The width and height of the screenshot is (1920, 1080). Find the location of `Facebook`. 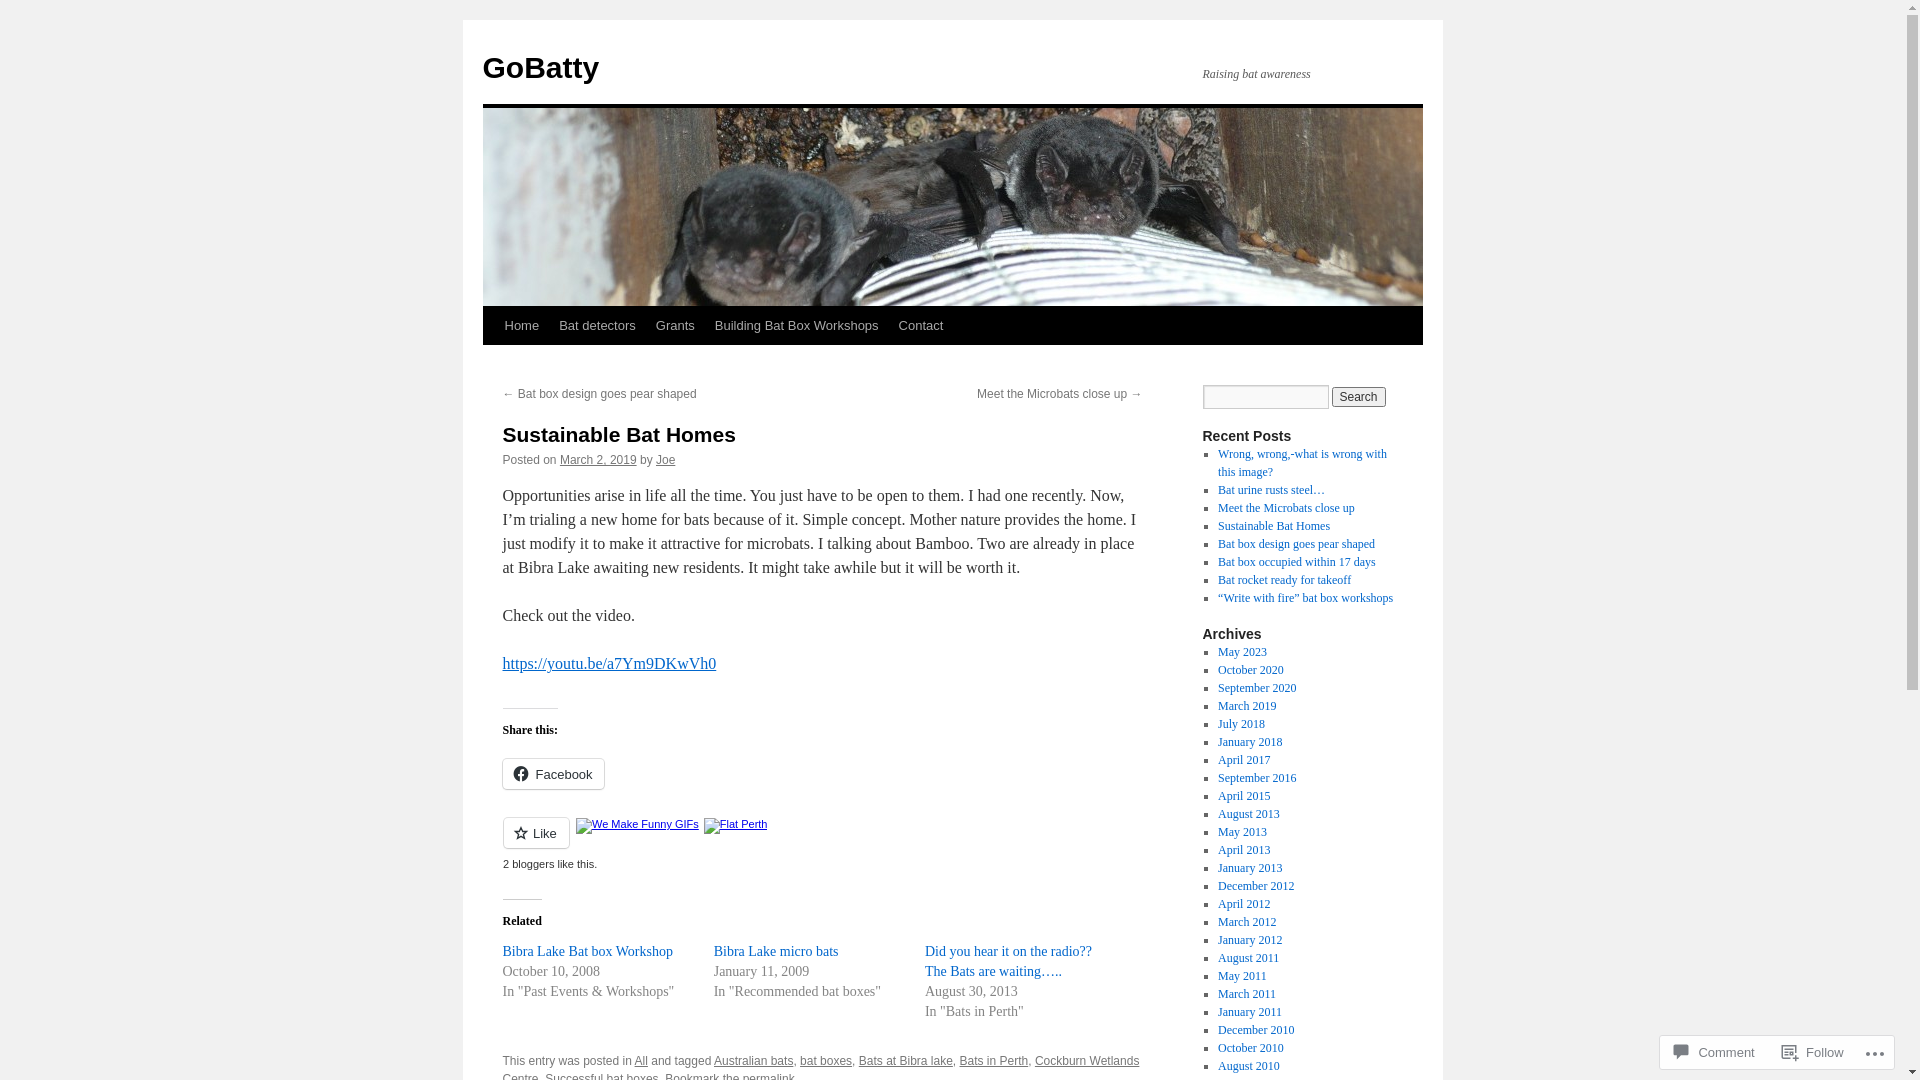

Facebook is located at coordinates (552, 774).